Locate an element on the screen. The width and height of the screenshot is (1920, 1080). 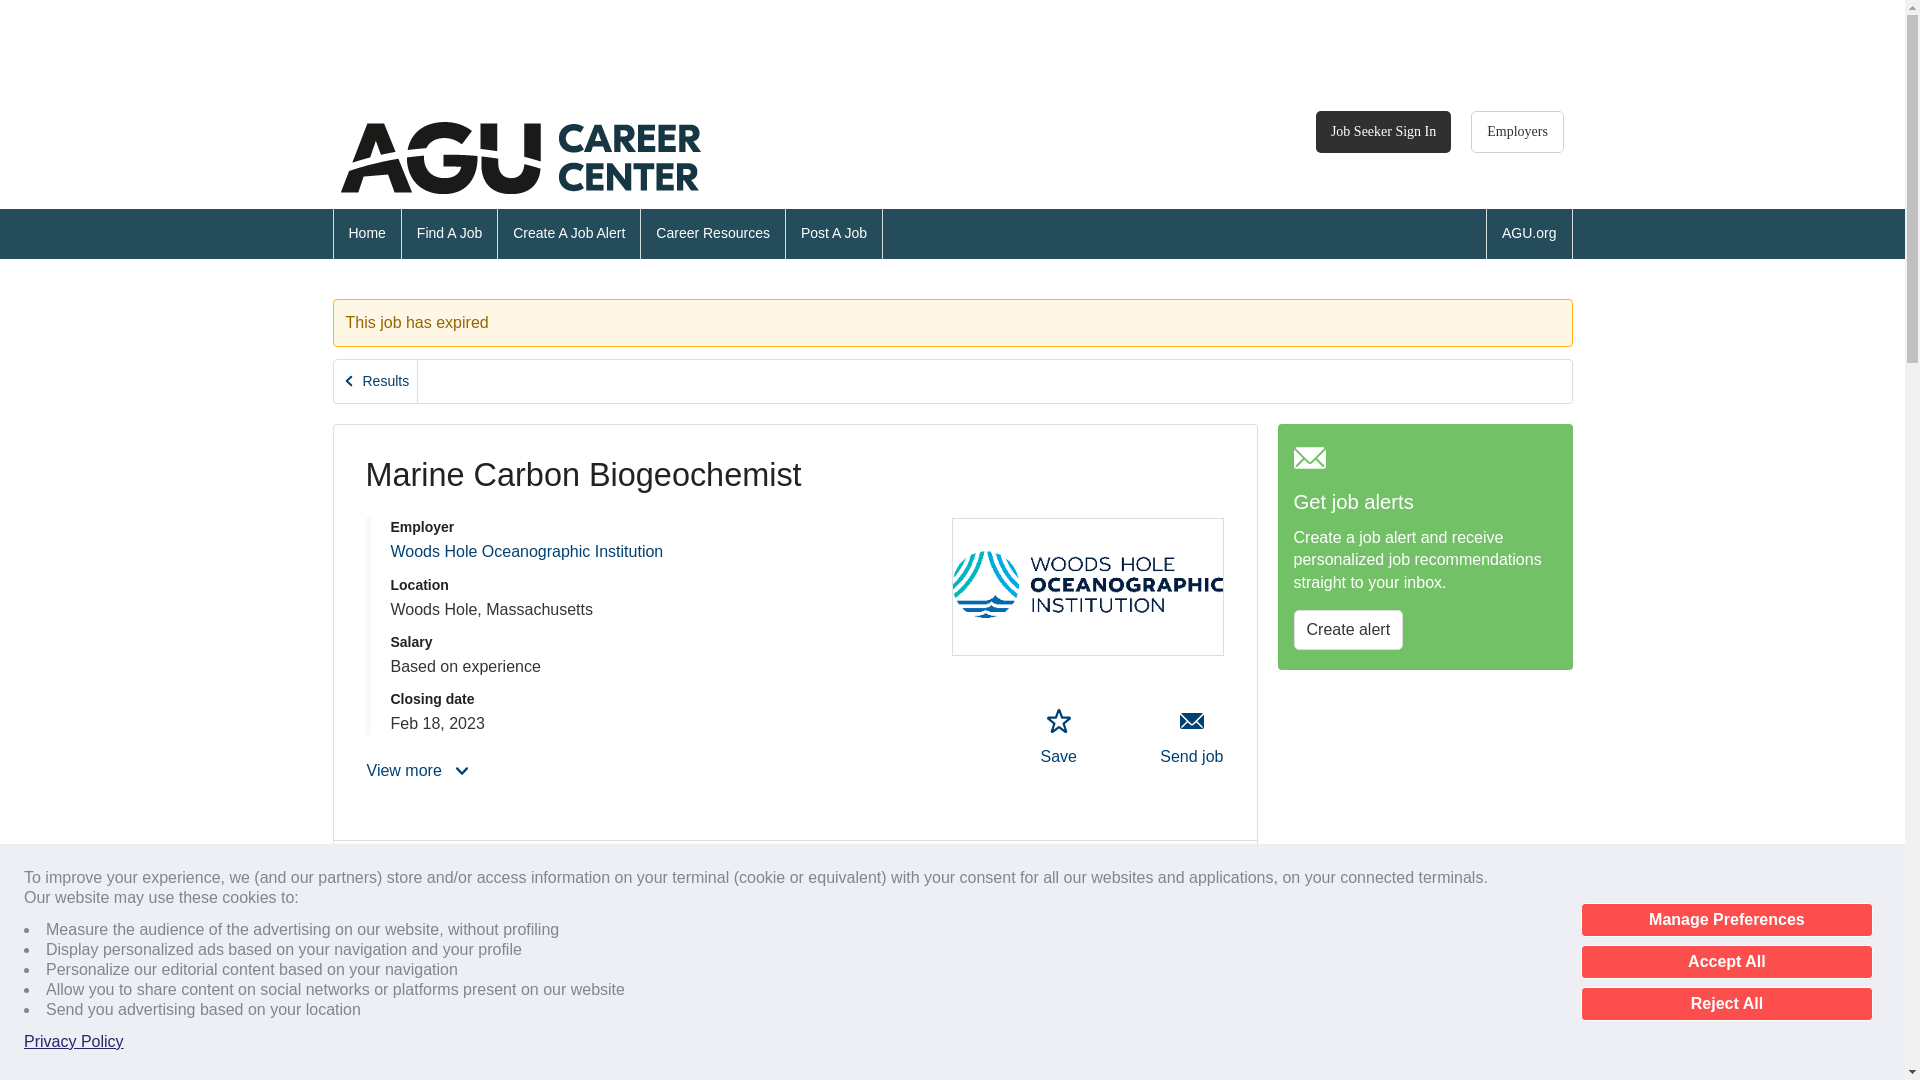
Job Details is located at coordinates (833, 234).